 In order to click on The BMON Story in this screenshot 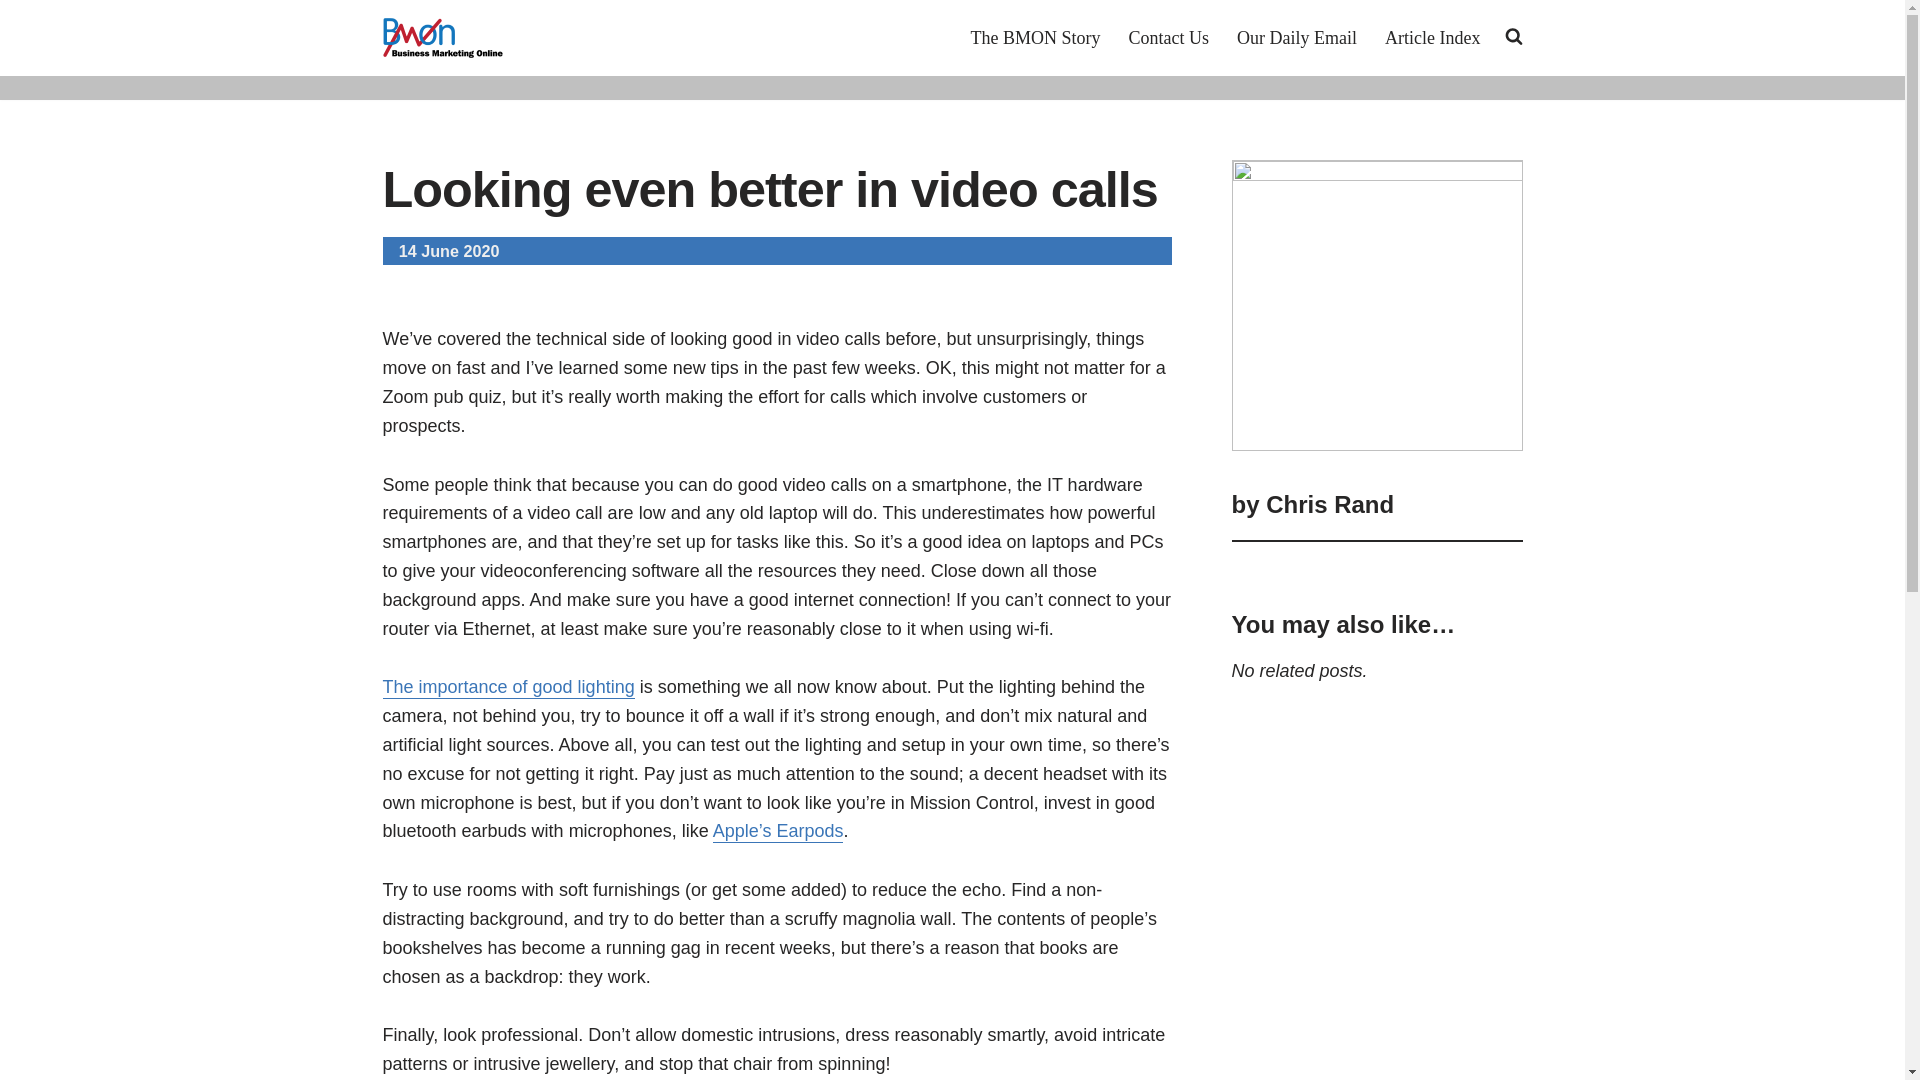, I will do `click(1036, 37)`.